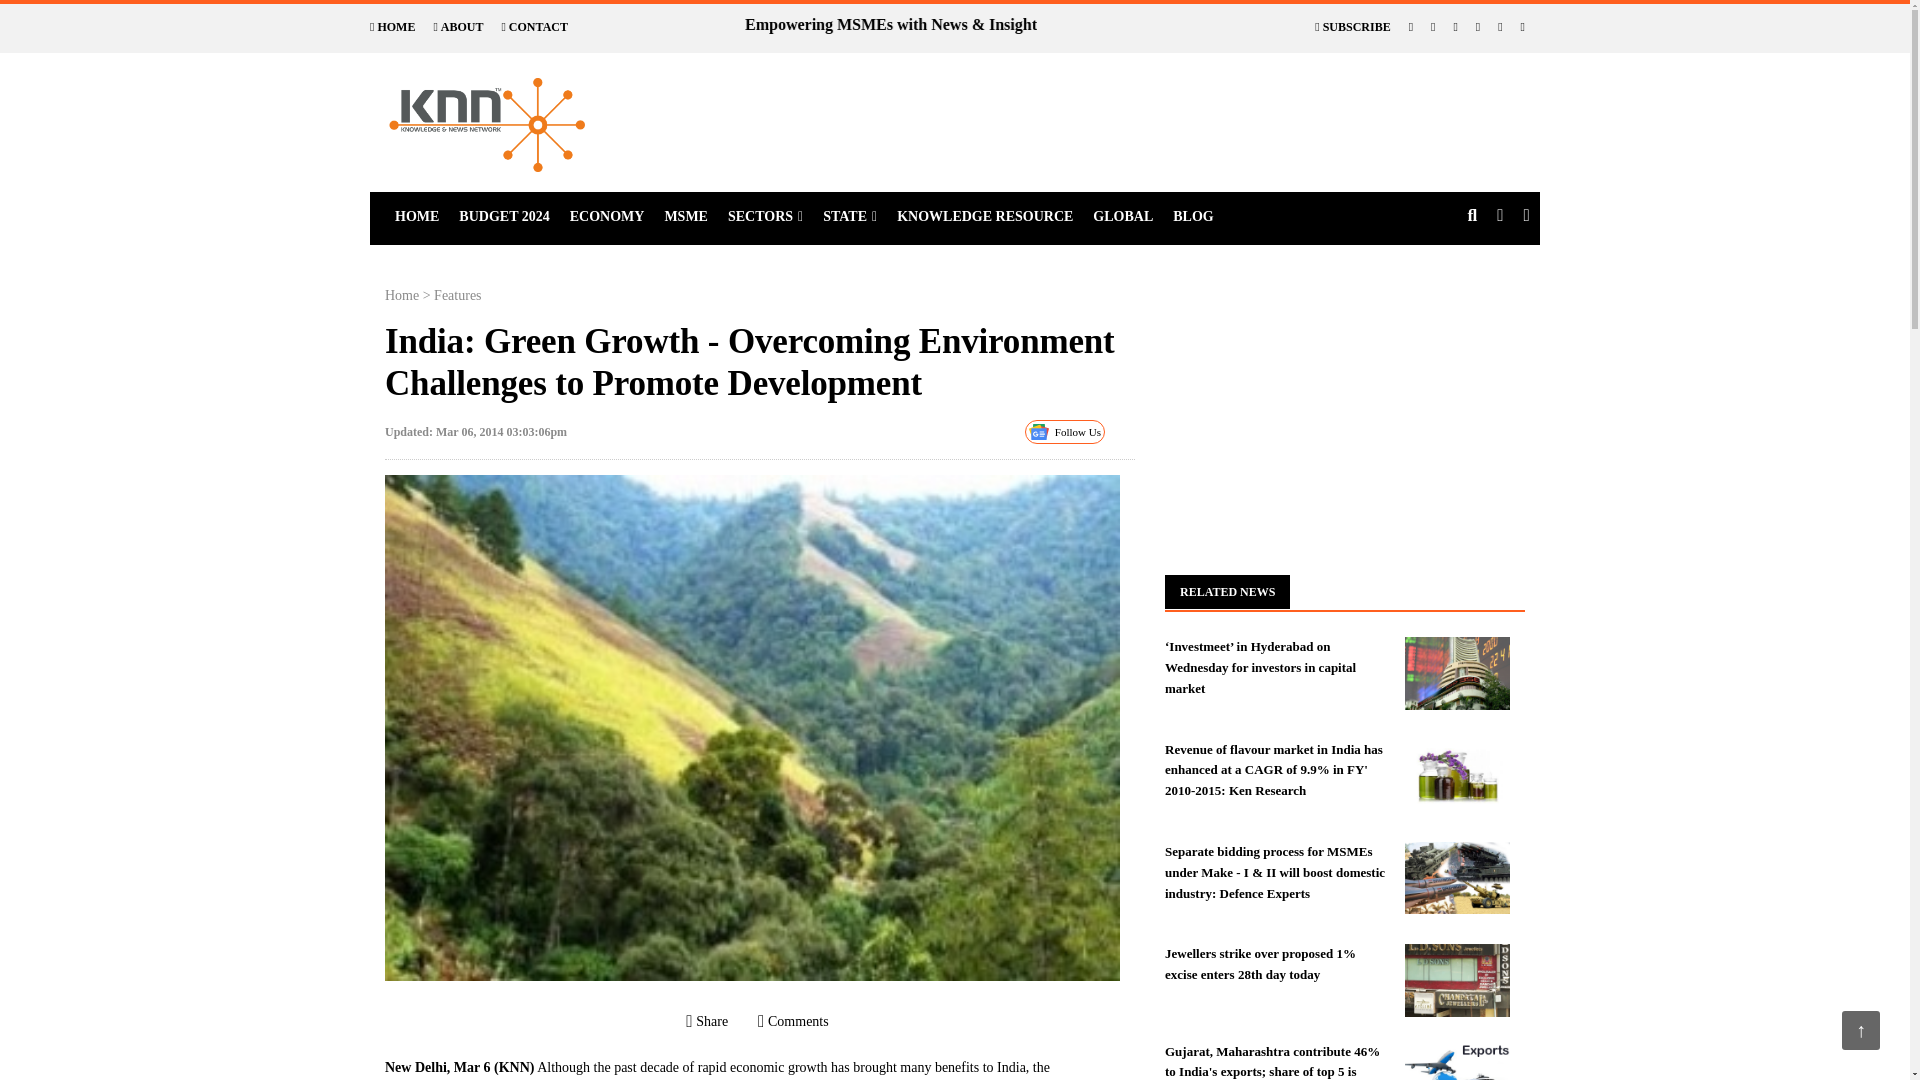  What do you see at coordinates (458, 26) in the screenshot?
I see ` ABOUT` at bounding box center [458, 26].